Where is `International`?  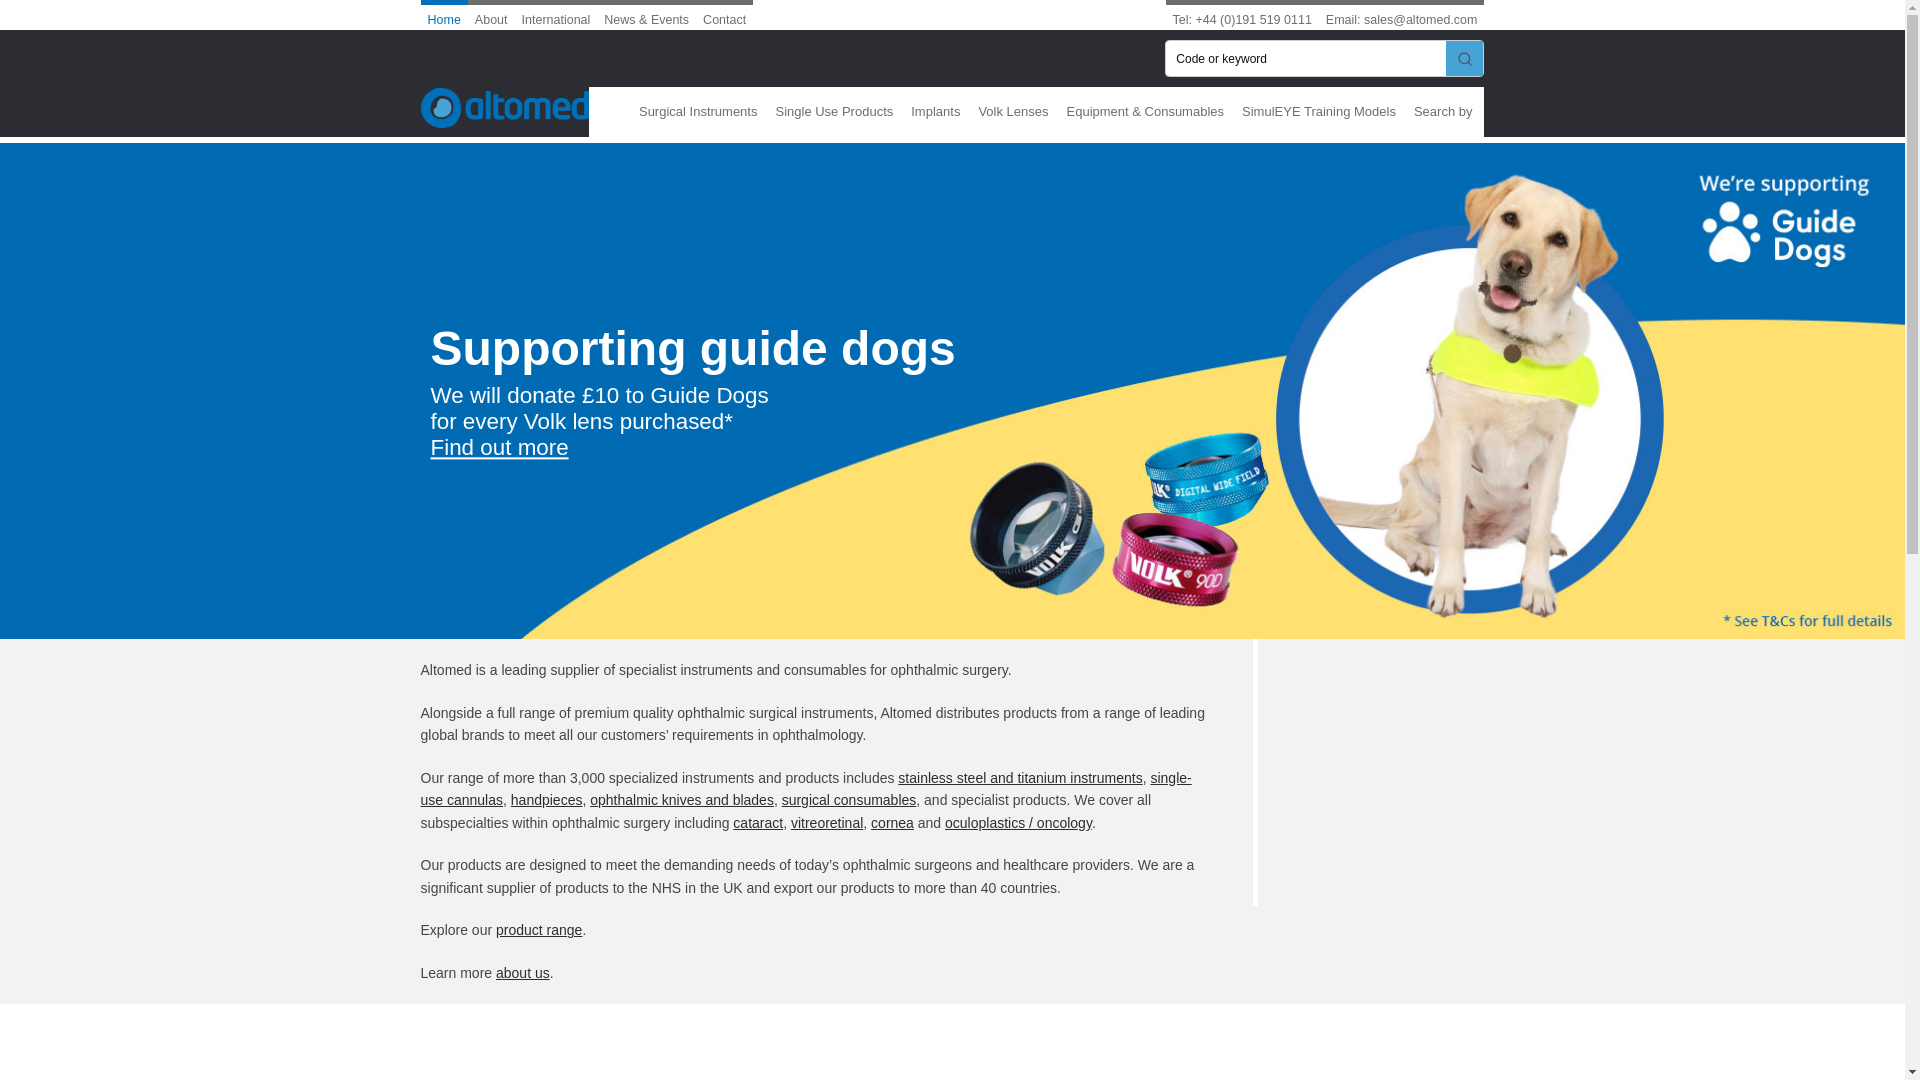 International is located at coordinates (556, 15).